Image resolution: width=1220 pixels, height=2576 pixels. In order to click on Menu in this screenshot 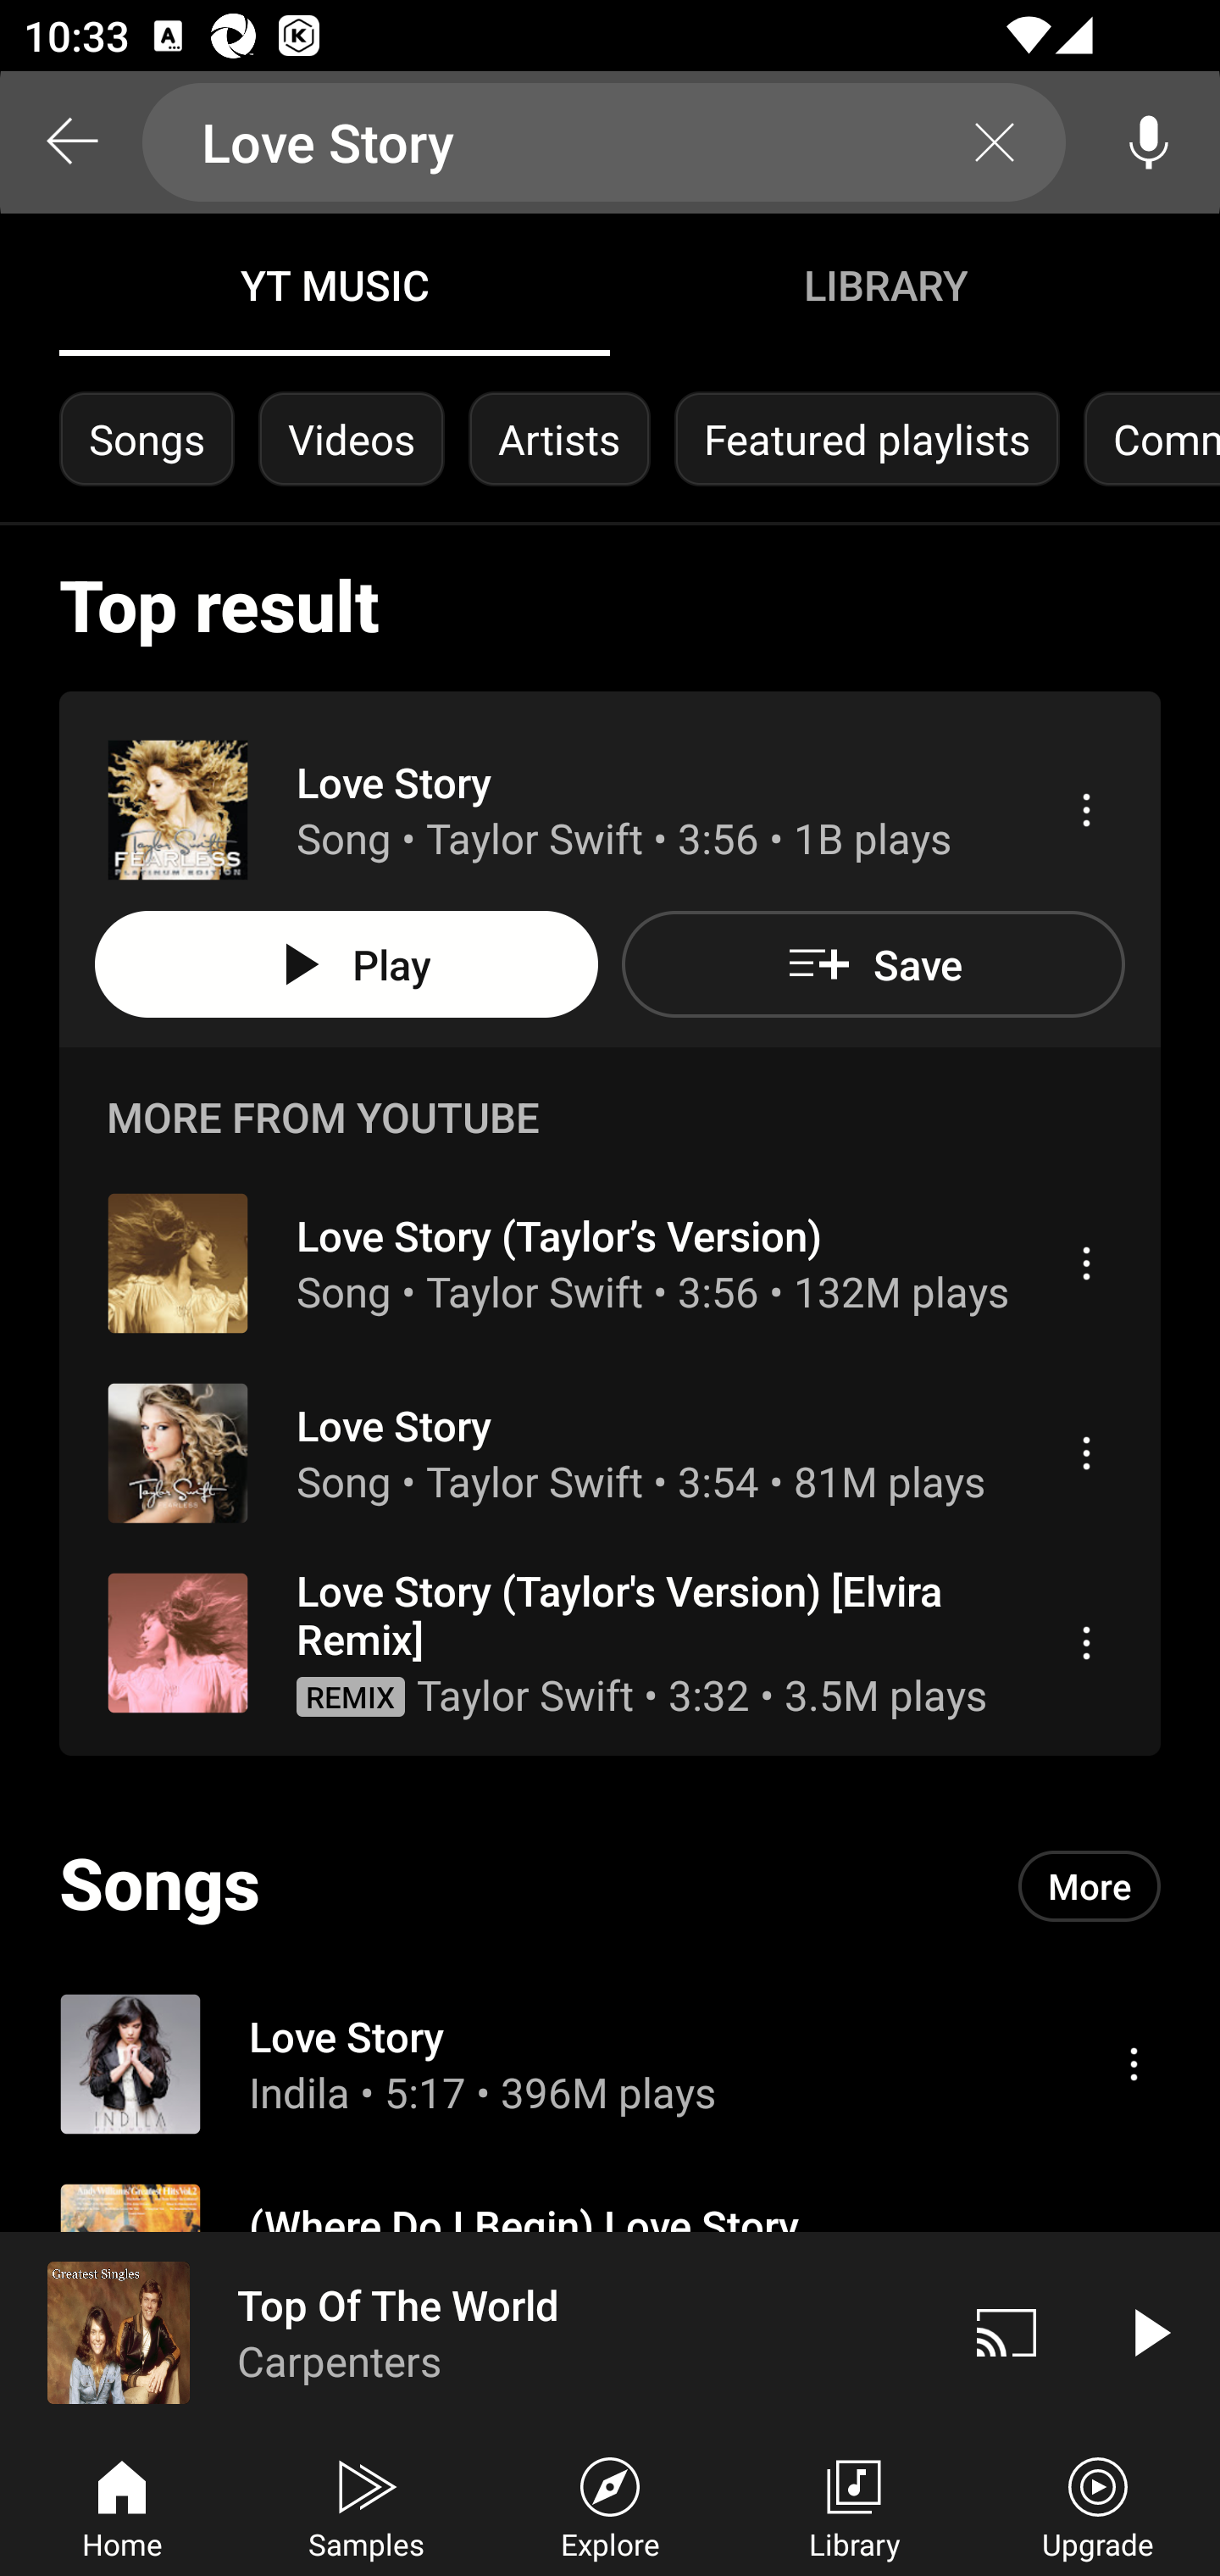, I will do `click(1086, 1643)`.